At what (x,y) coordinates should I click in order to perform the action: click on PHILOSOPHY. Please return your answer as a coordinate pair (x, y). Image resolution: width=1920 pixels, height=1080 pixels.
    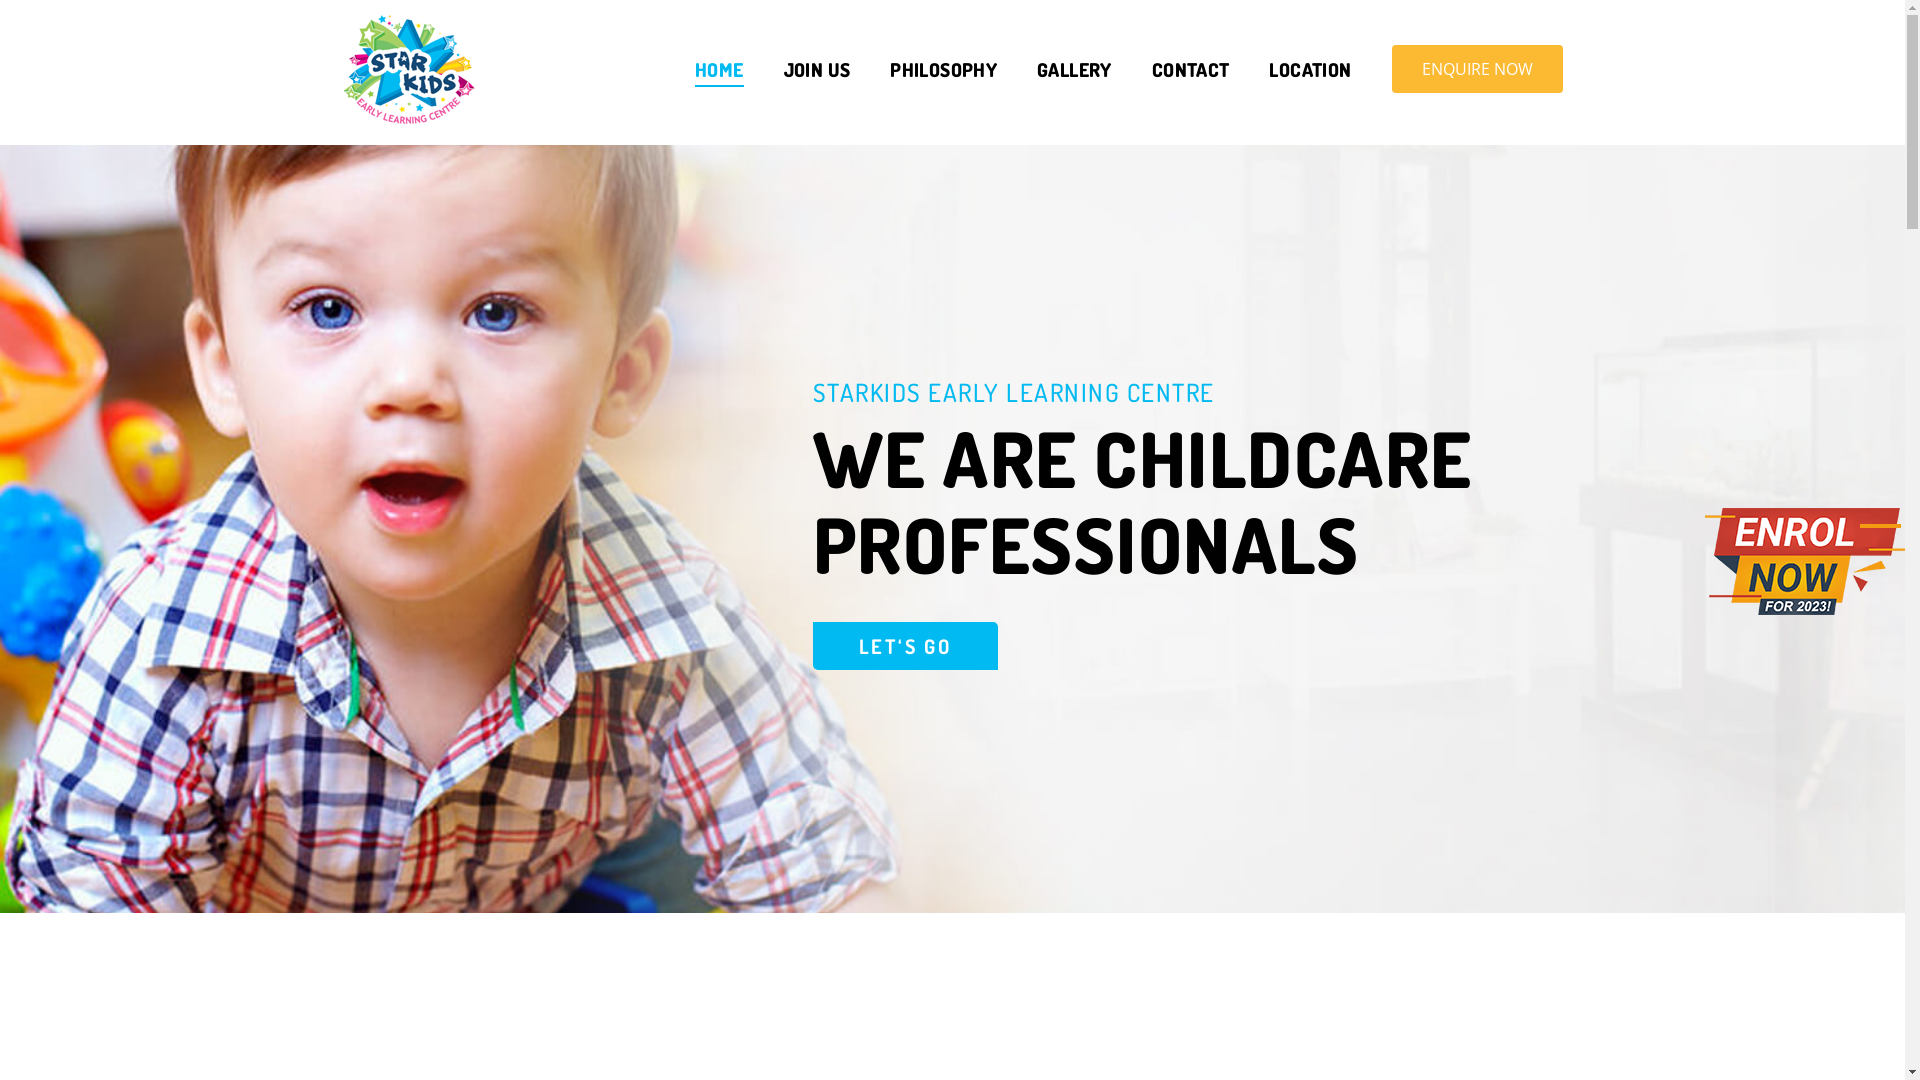
    Looking at the image, I should click on (944, 71).